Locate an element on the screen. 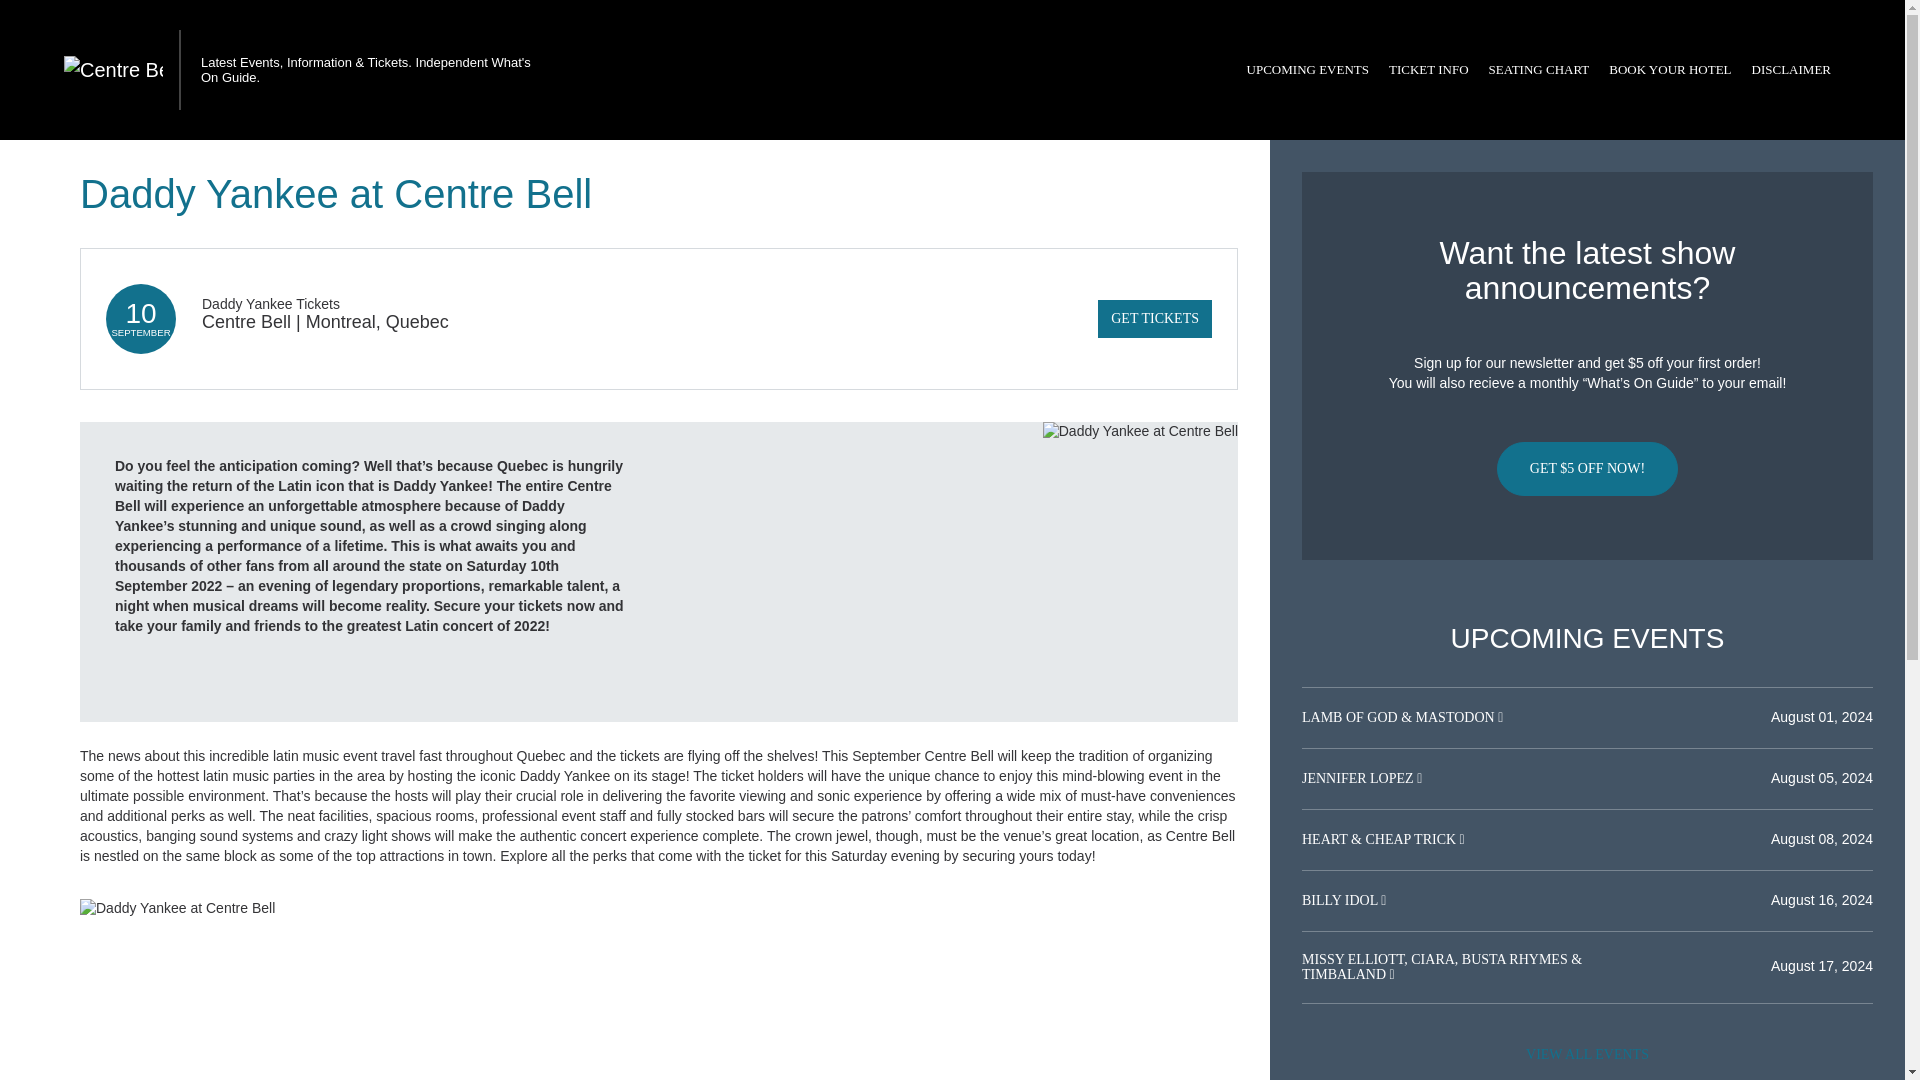 This screenshot has width=1920, height=1080. GET TICKETS is located at coordinates (1154, 319).